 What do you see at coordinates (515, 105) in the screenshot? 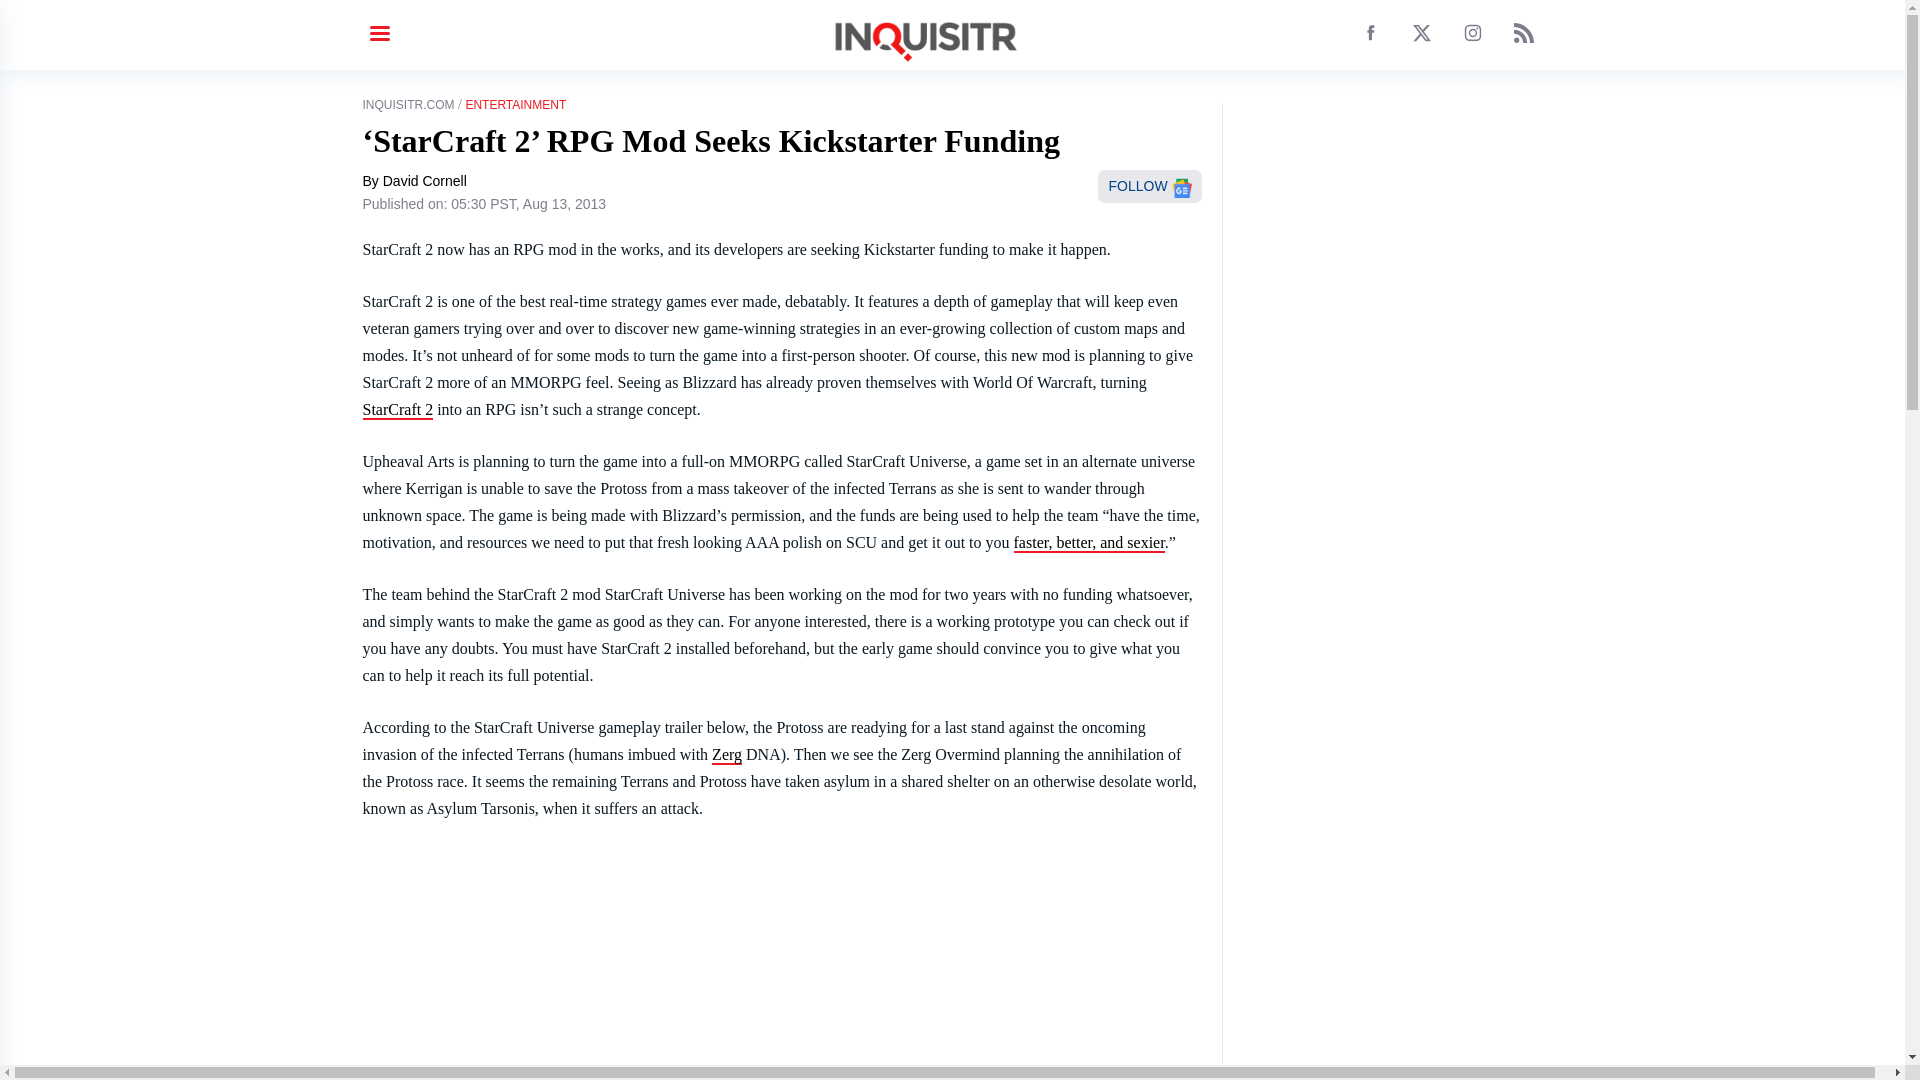
I see `ENTERTAINMENT` at bounding box center [515, 105].